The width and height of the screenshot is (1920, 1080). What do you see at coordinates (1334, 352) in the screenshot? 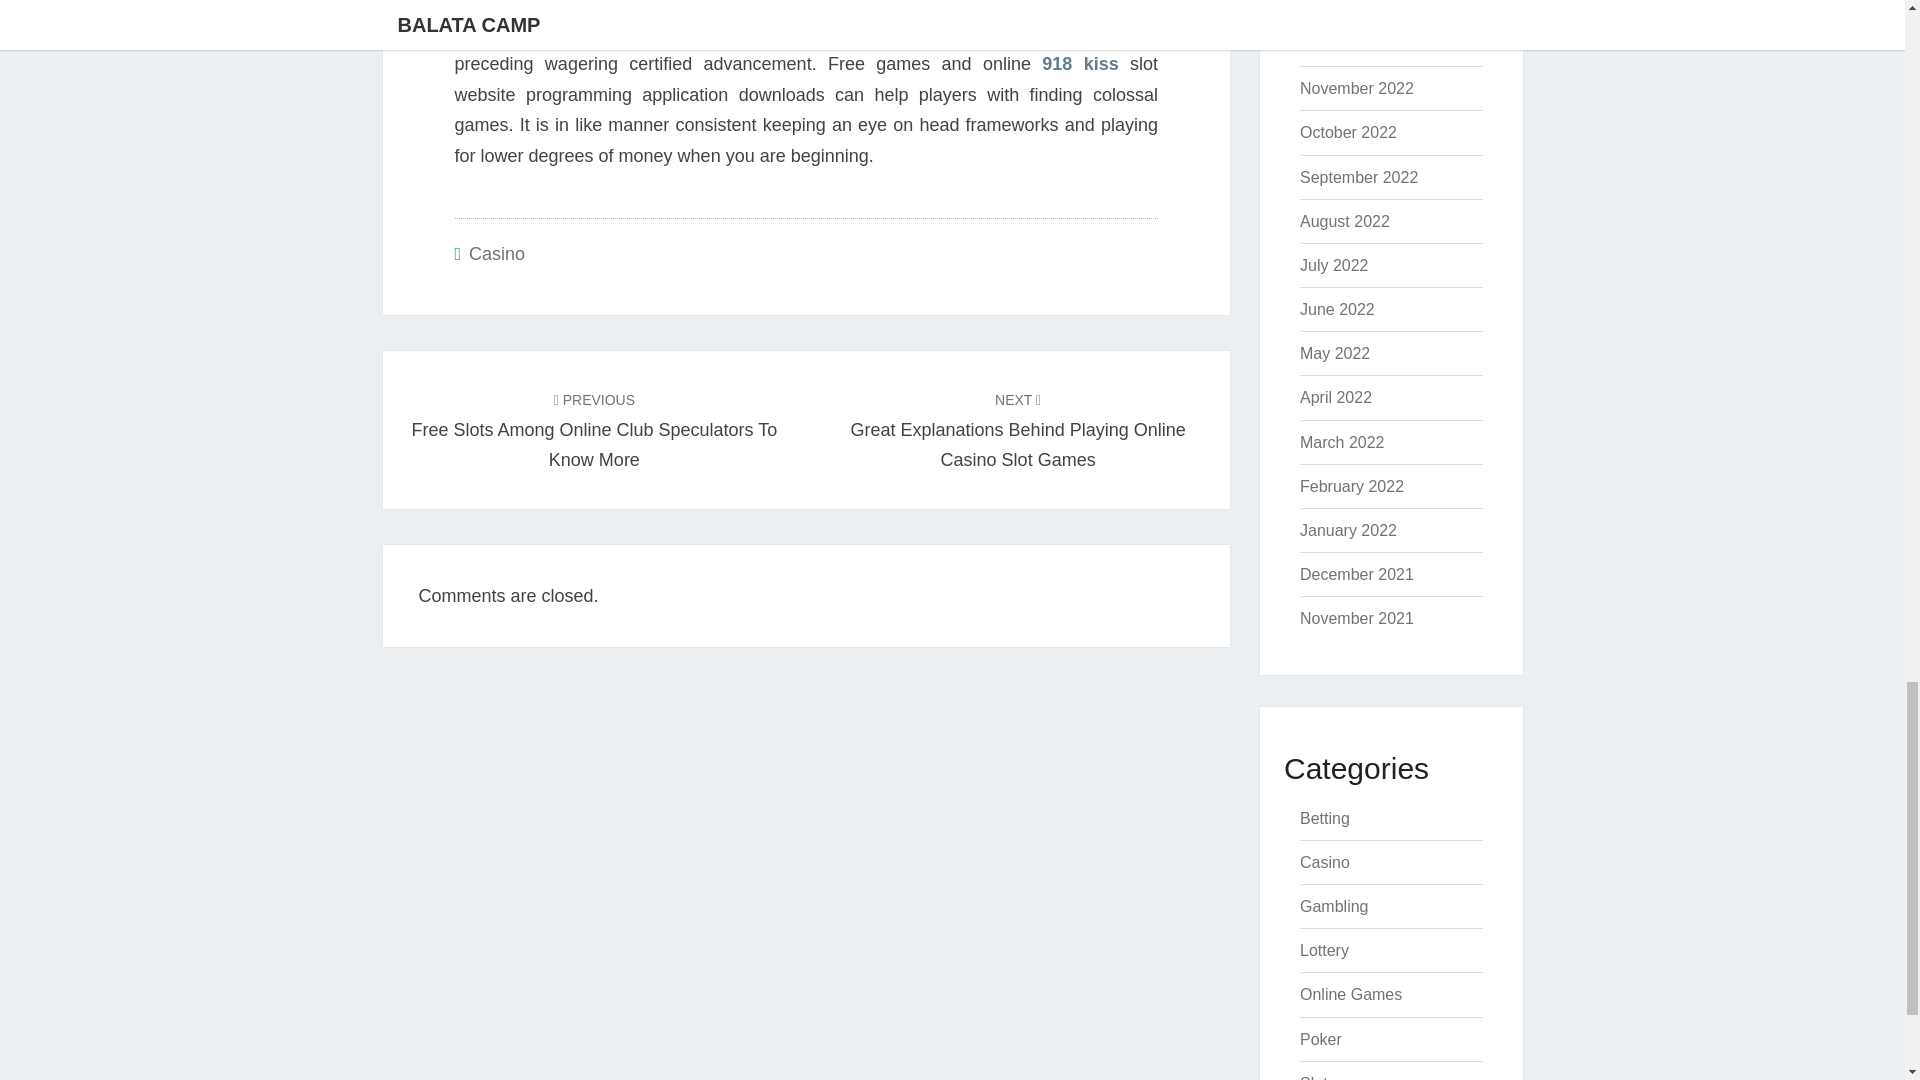
I see `May 2022` at bounding box center [1334, 352].